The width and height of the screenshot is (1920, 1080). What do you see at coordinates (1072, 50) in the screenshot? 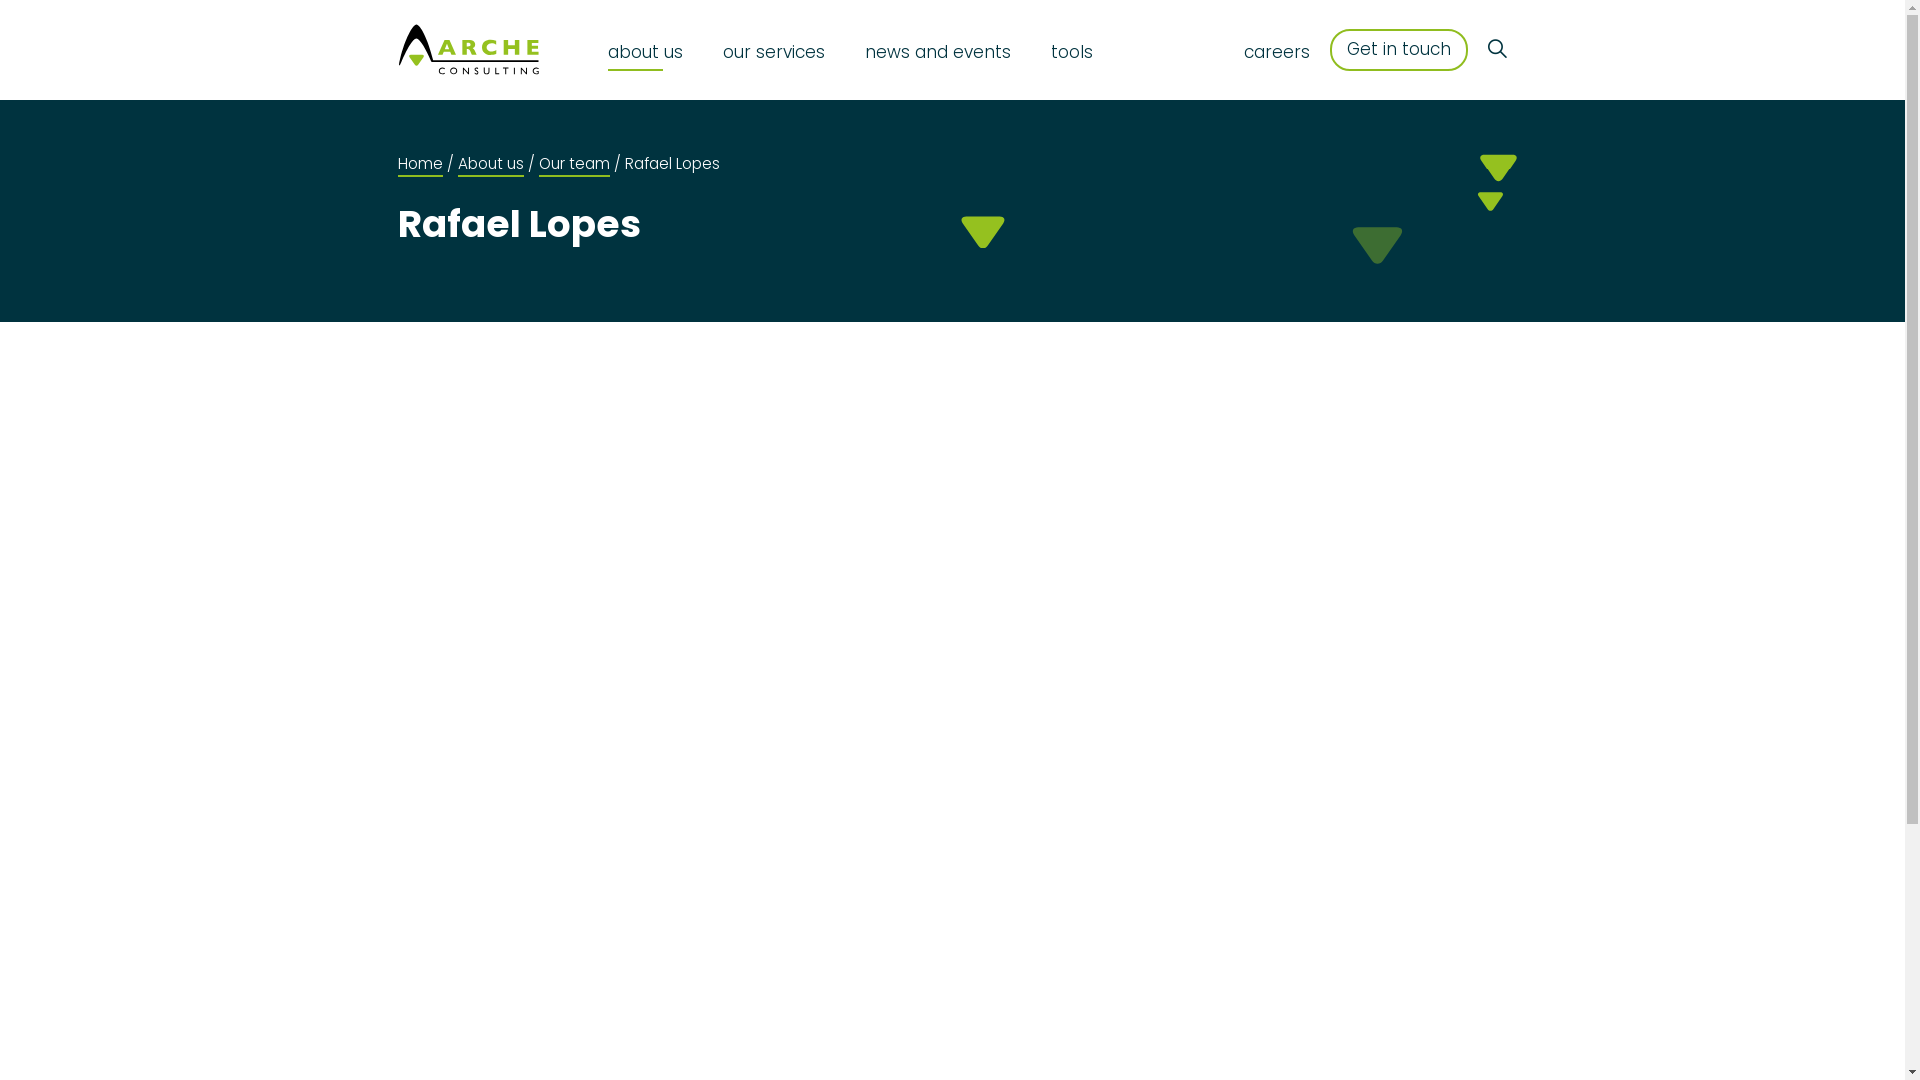
I see `tools` at bounding box center [1072, 50].